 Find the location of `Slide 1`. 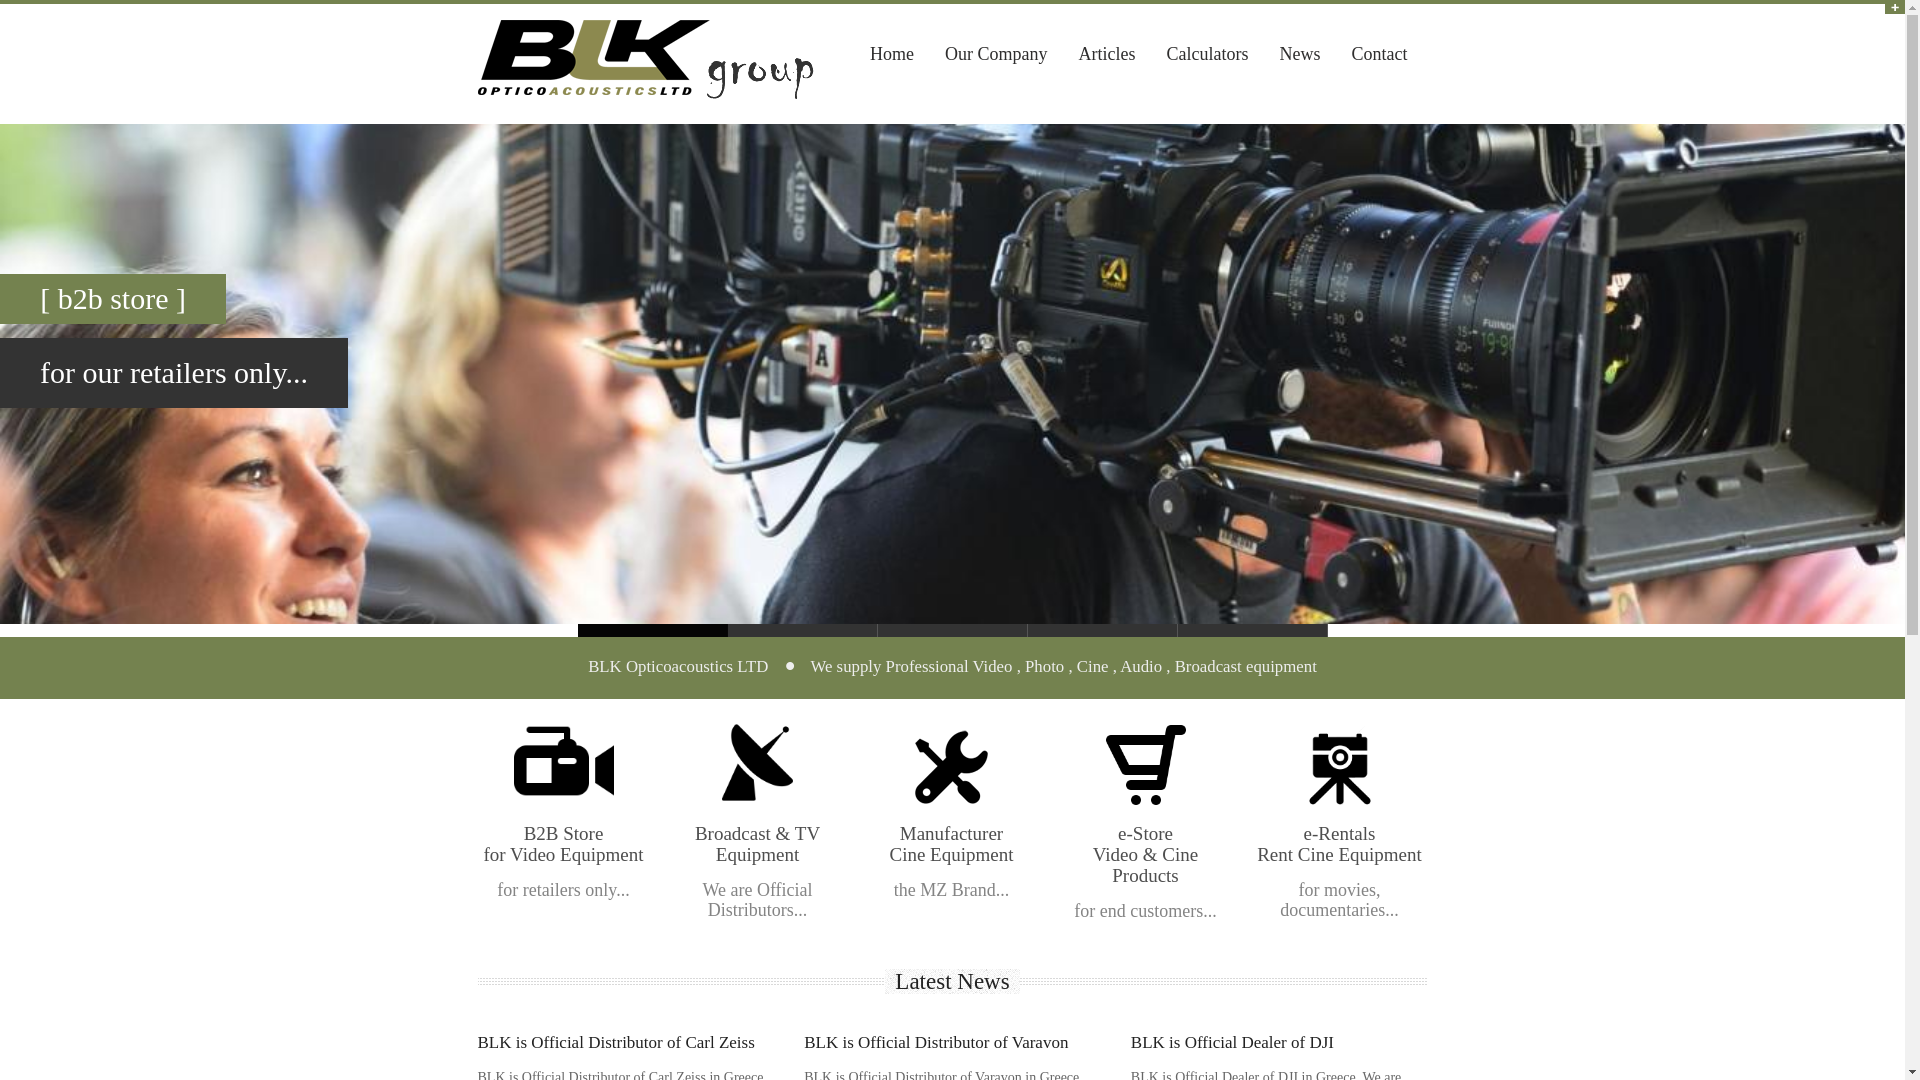

Slide 1 is located at coordinates (652, 630).